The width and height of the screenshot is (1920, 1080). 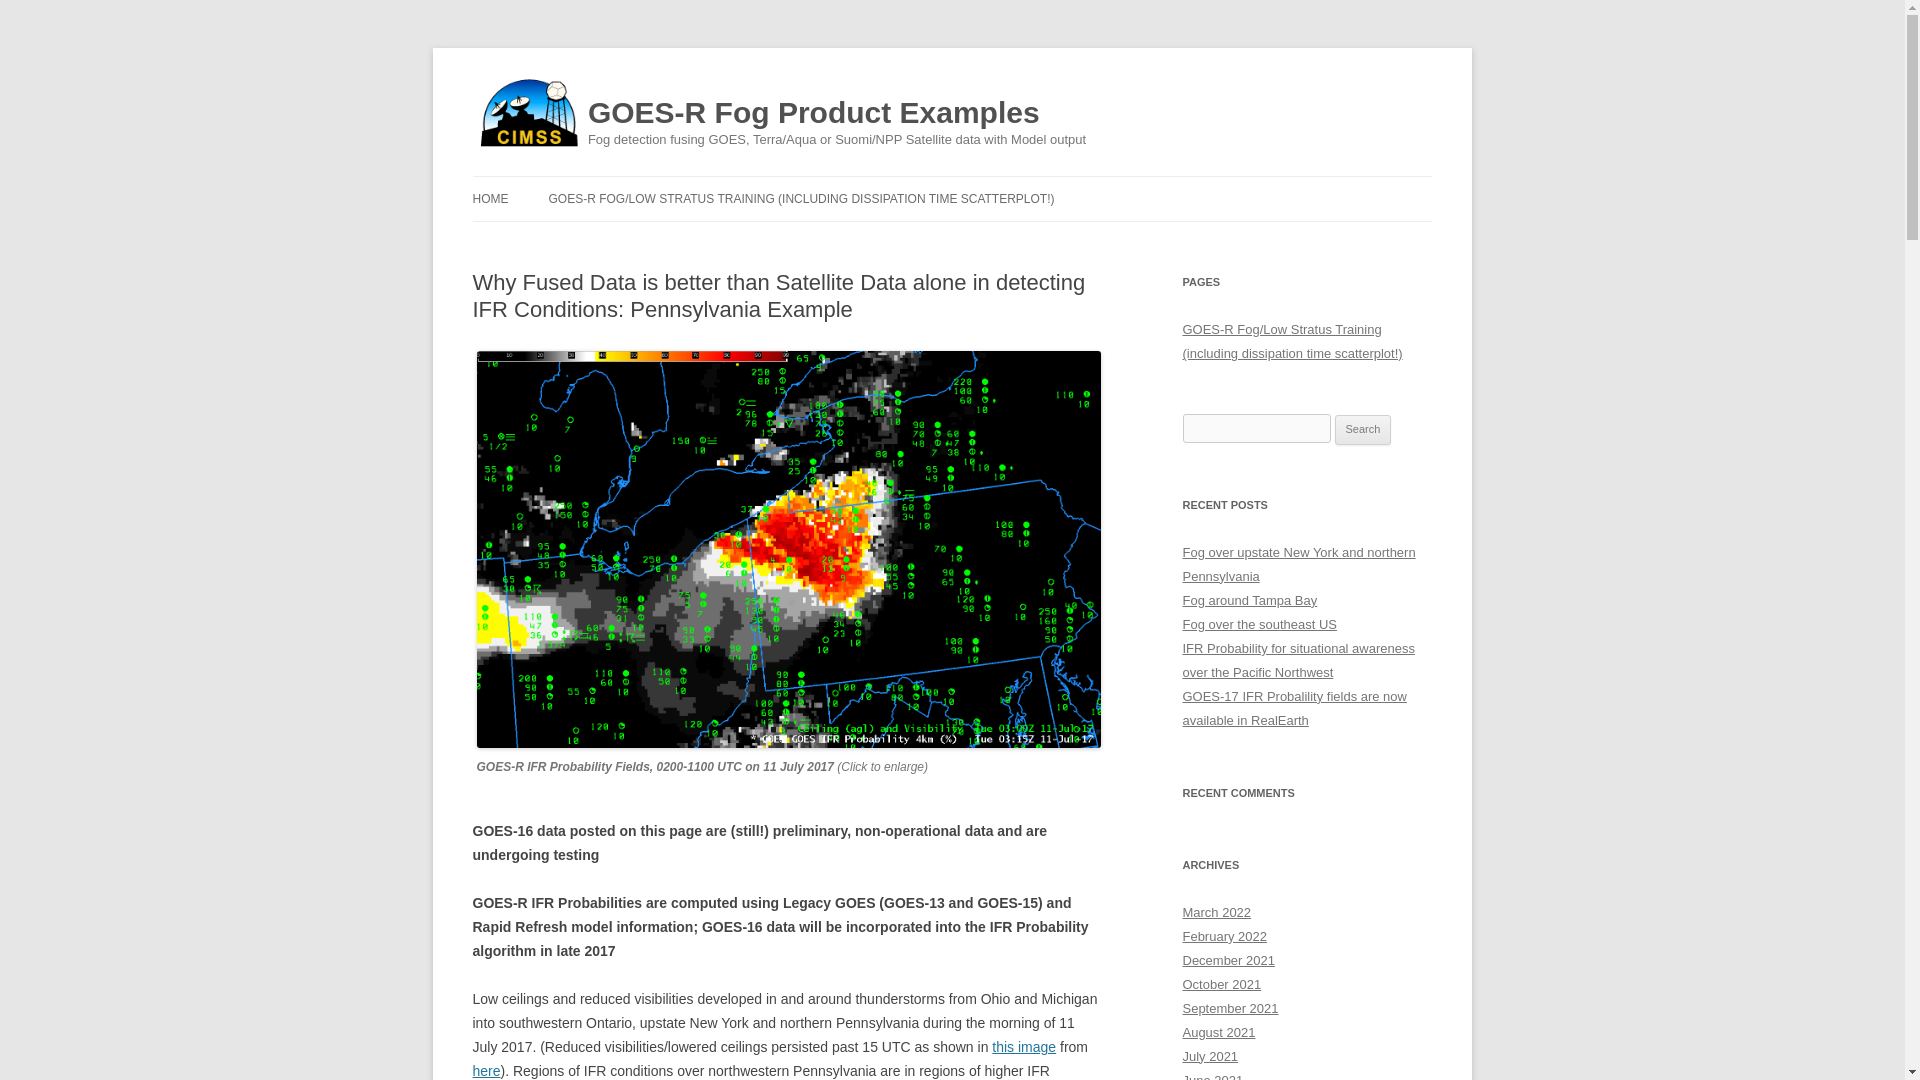 What do you see at coordinates (1224, 936) in the screenshot?
I see `February 2022` at bounding box center [1224, 936].